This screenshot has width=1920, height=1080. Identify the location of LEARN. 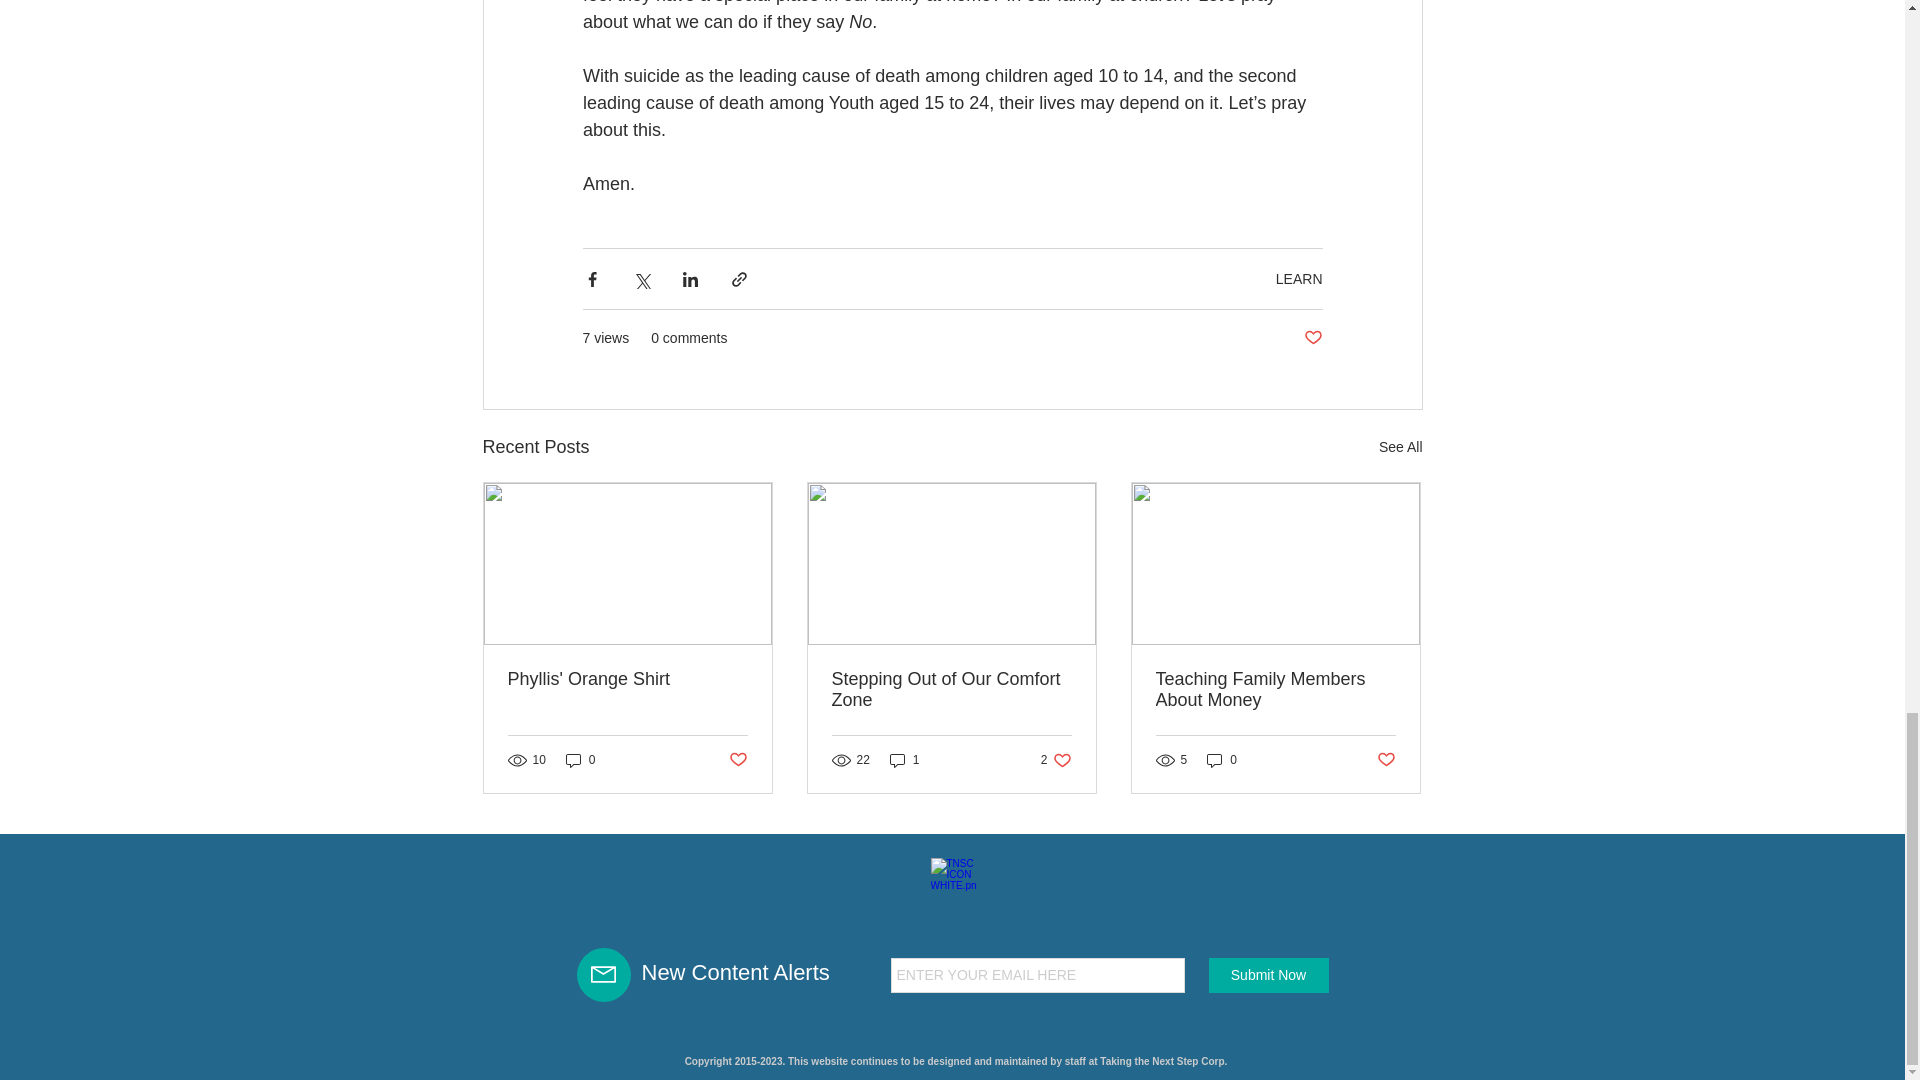
(1299, 278).